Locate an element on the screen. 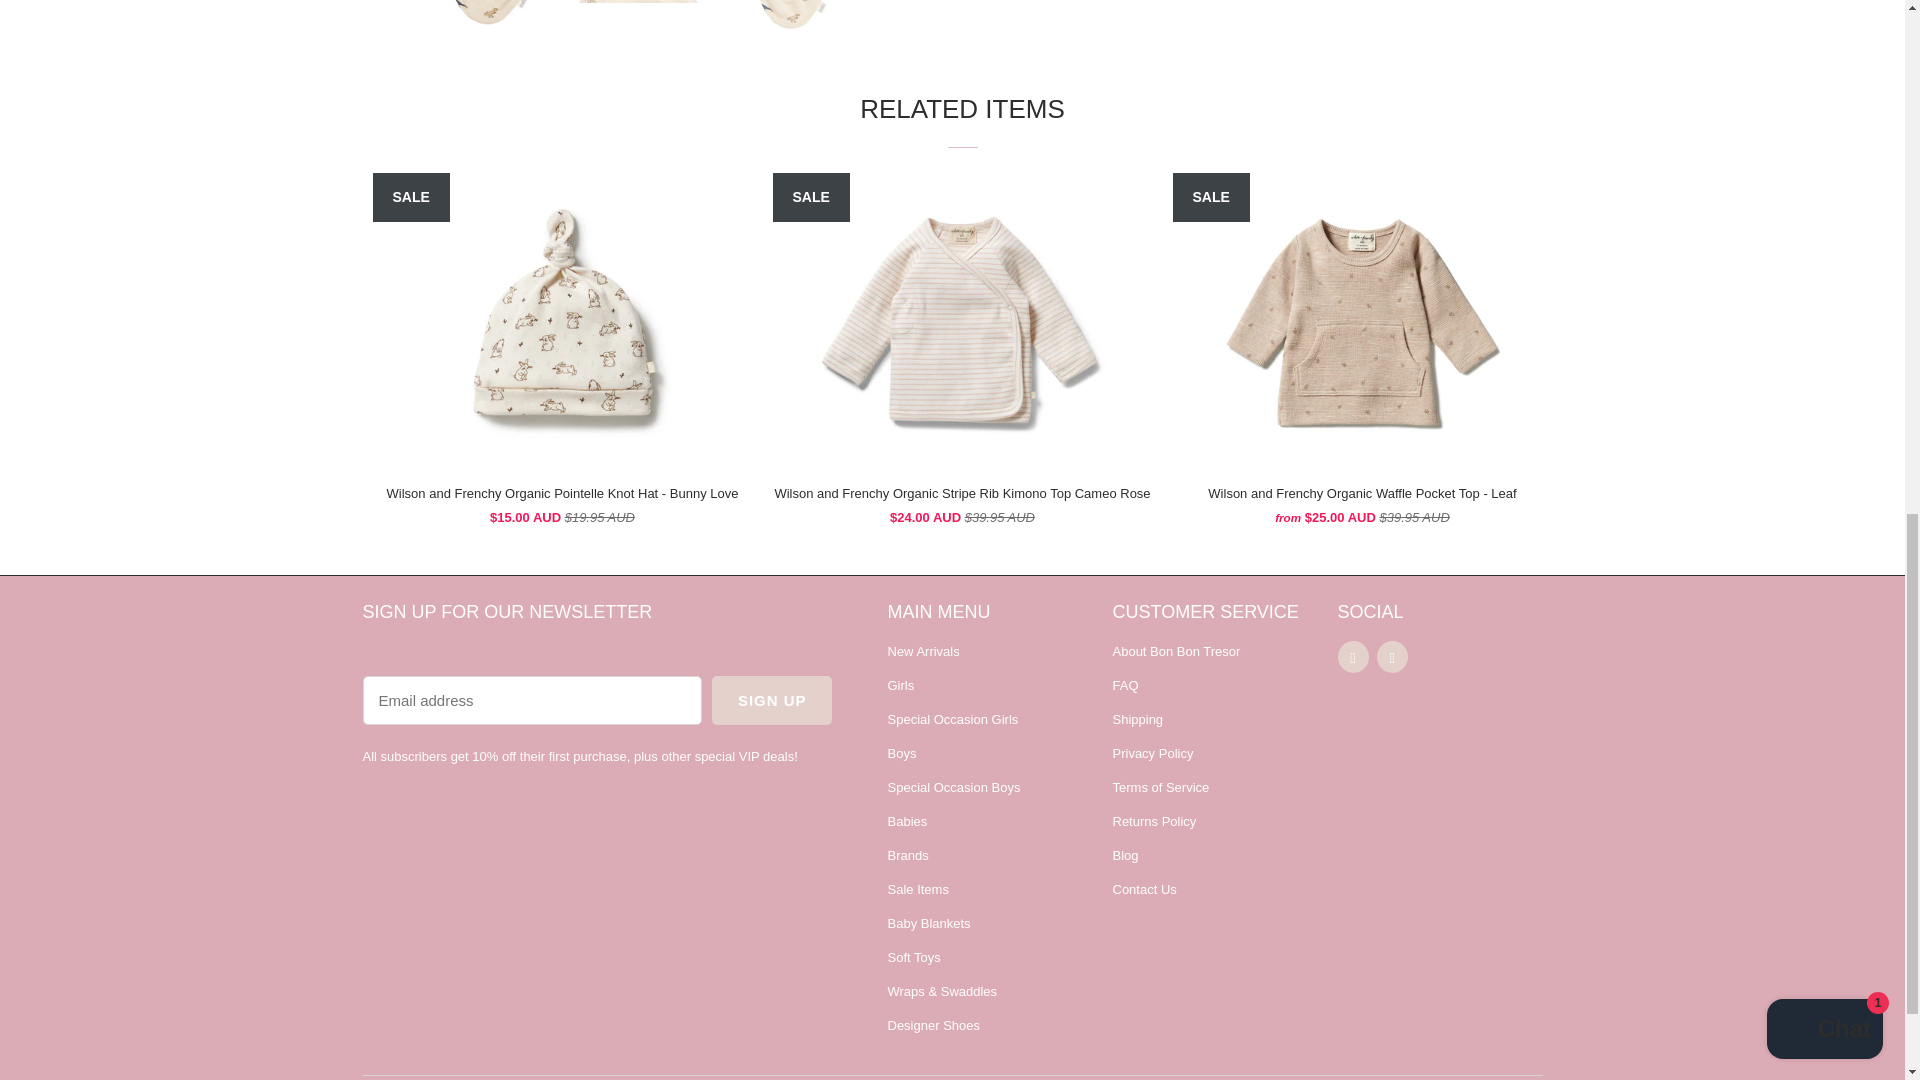  Sign Up is located at coordinates (772, 700).